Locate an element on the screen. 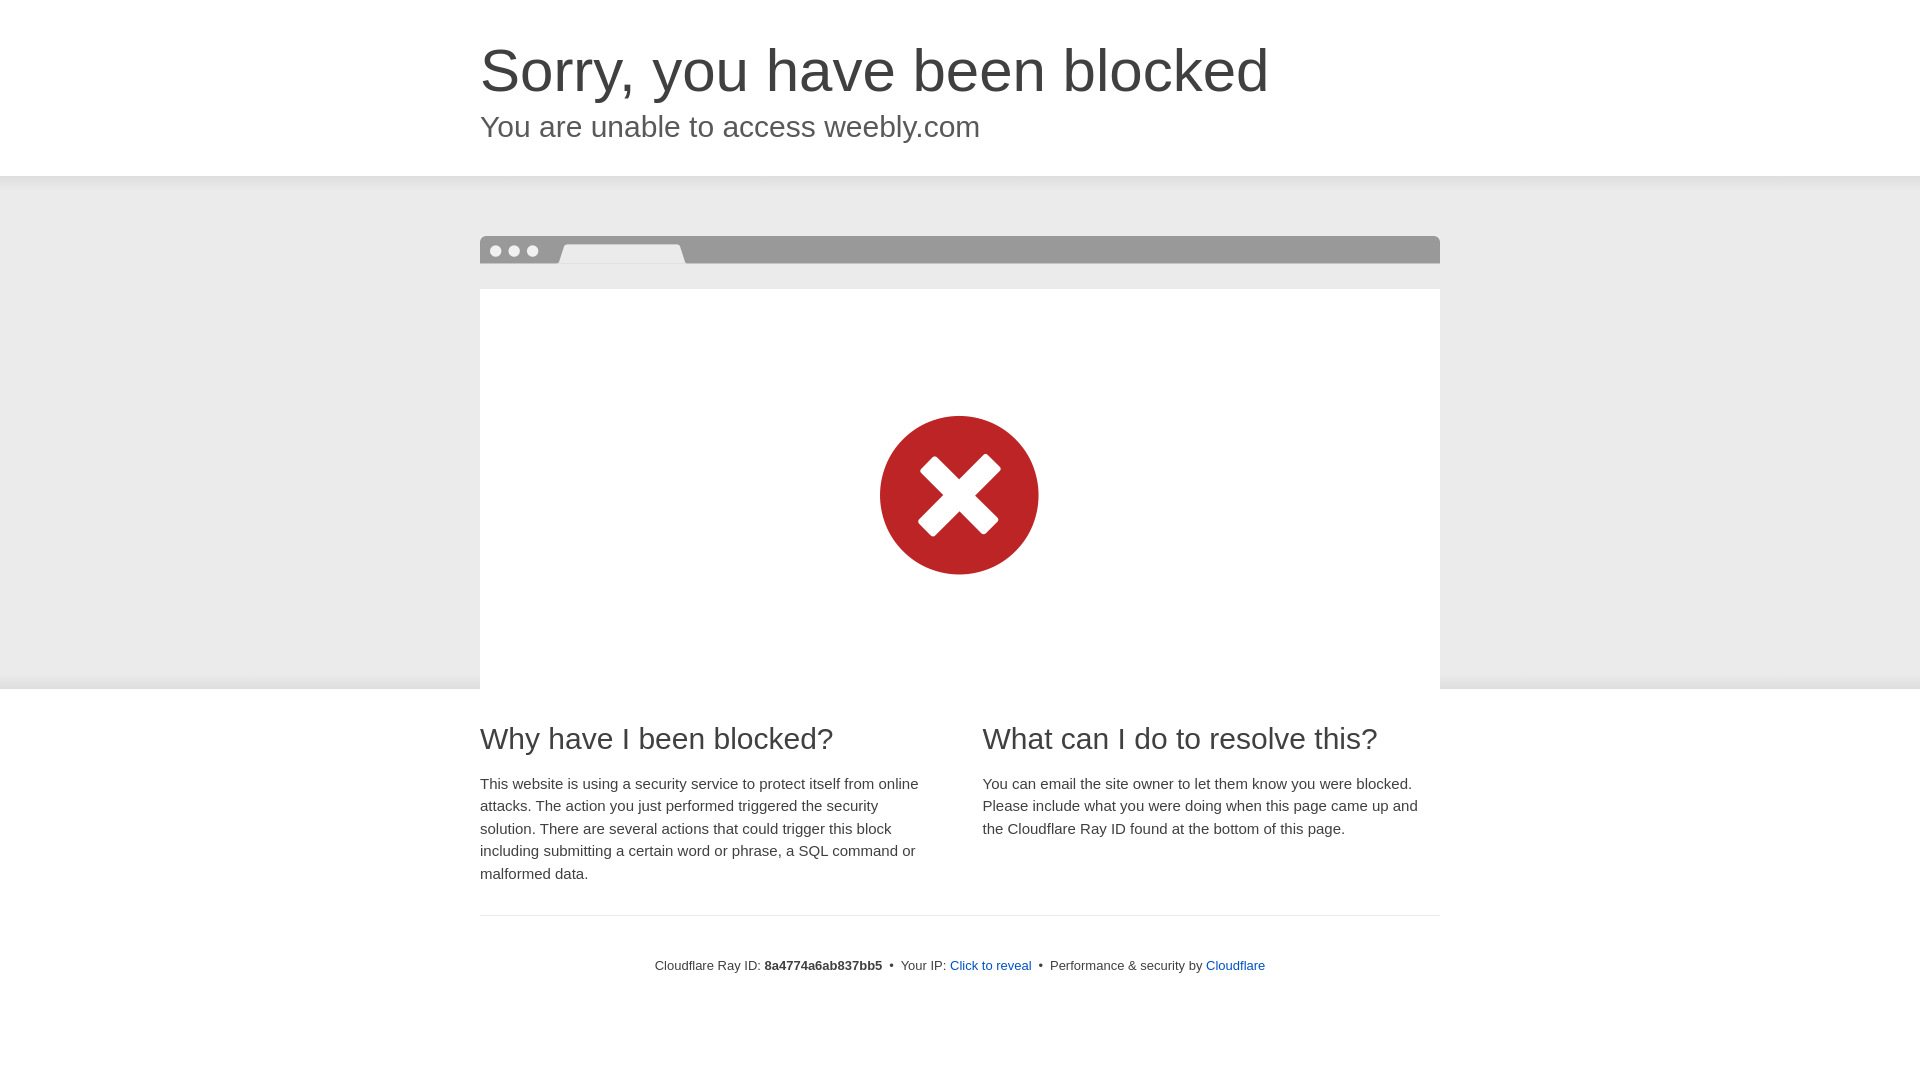 Image resolution: width=1920 pixels, height=1080 pixels. Cloudflare is located at coordinates (1235, 965).